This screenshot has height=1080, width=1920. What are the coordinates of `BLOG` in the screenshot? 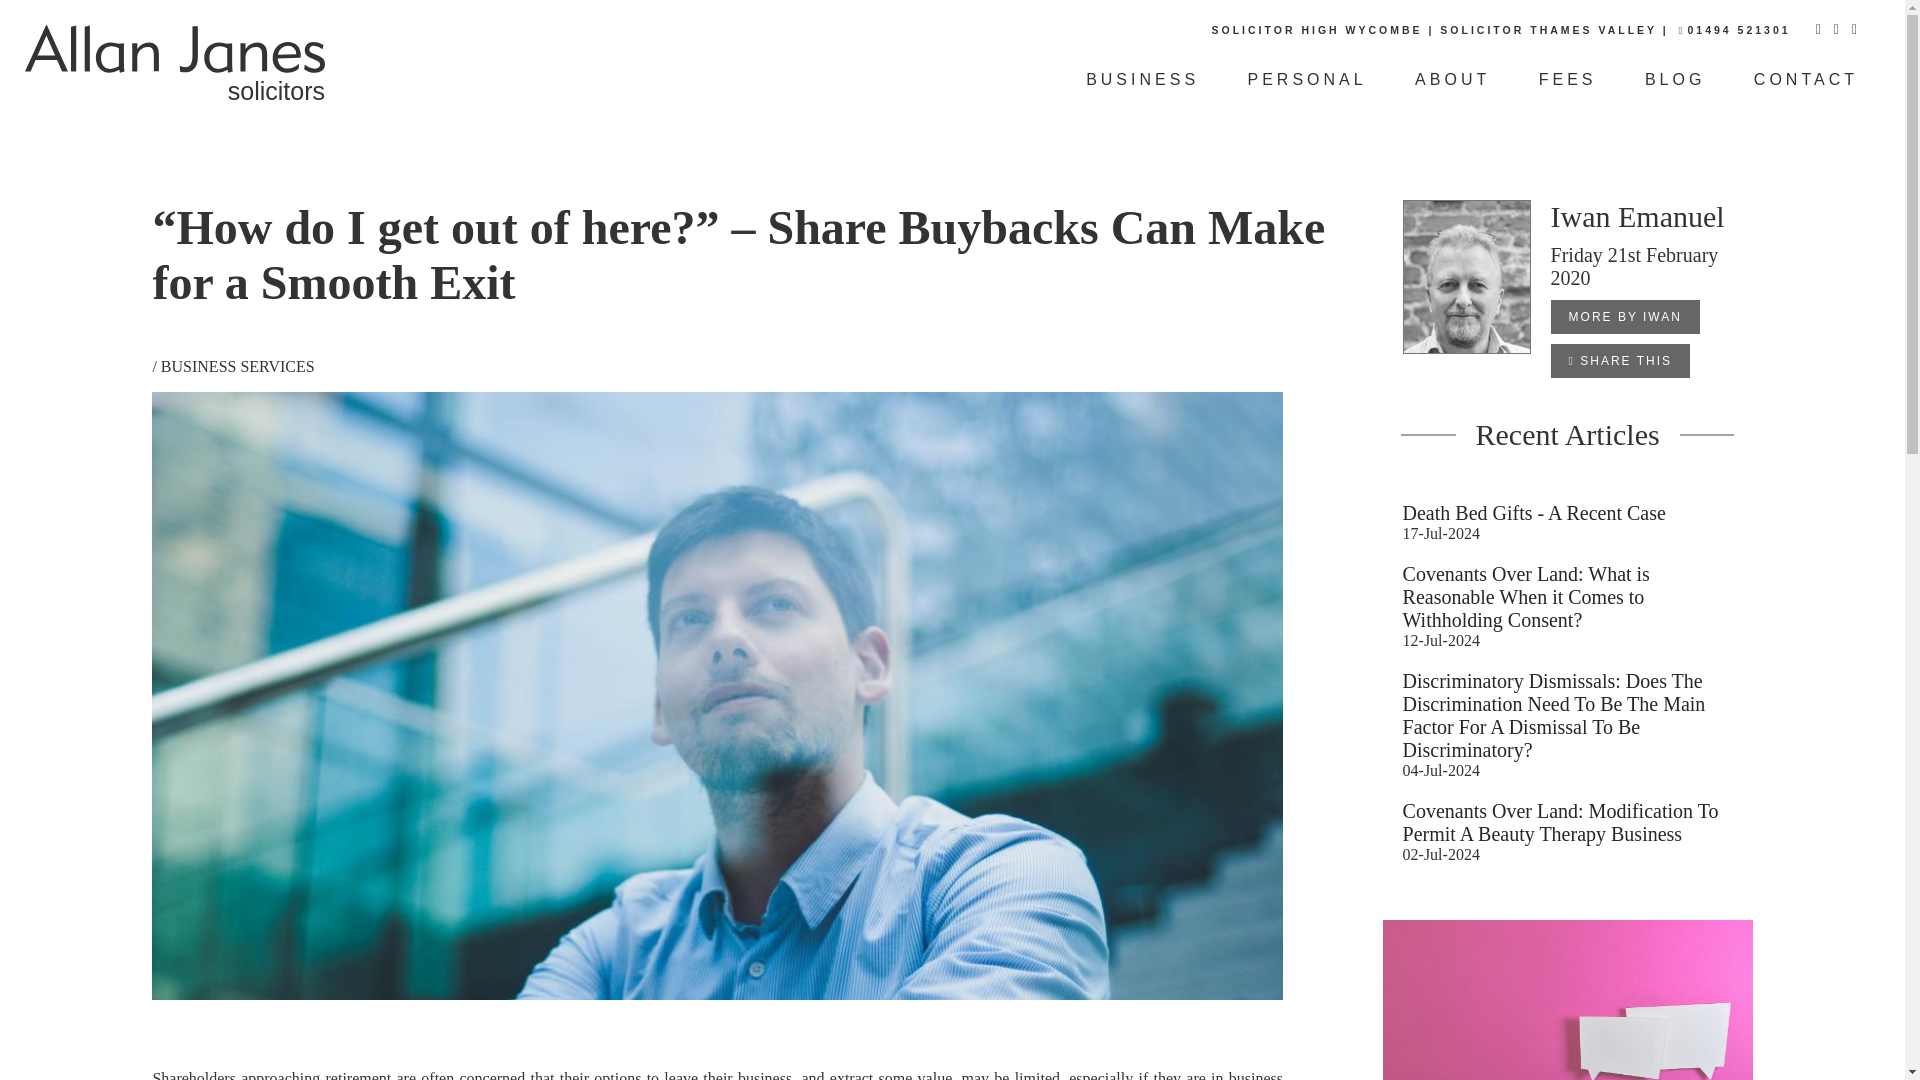 It's located at (174, 48).